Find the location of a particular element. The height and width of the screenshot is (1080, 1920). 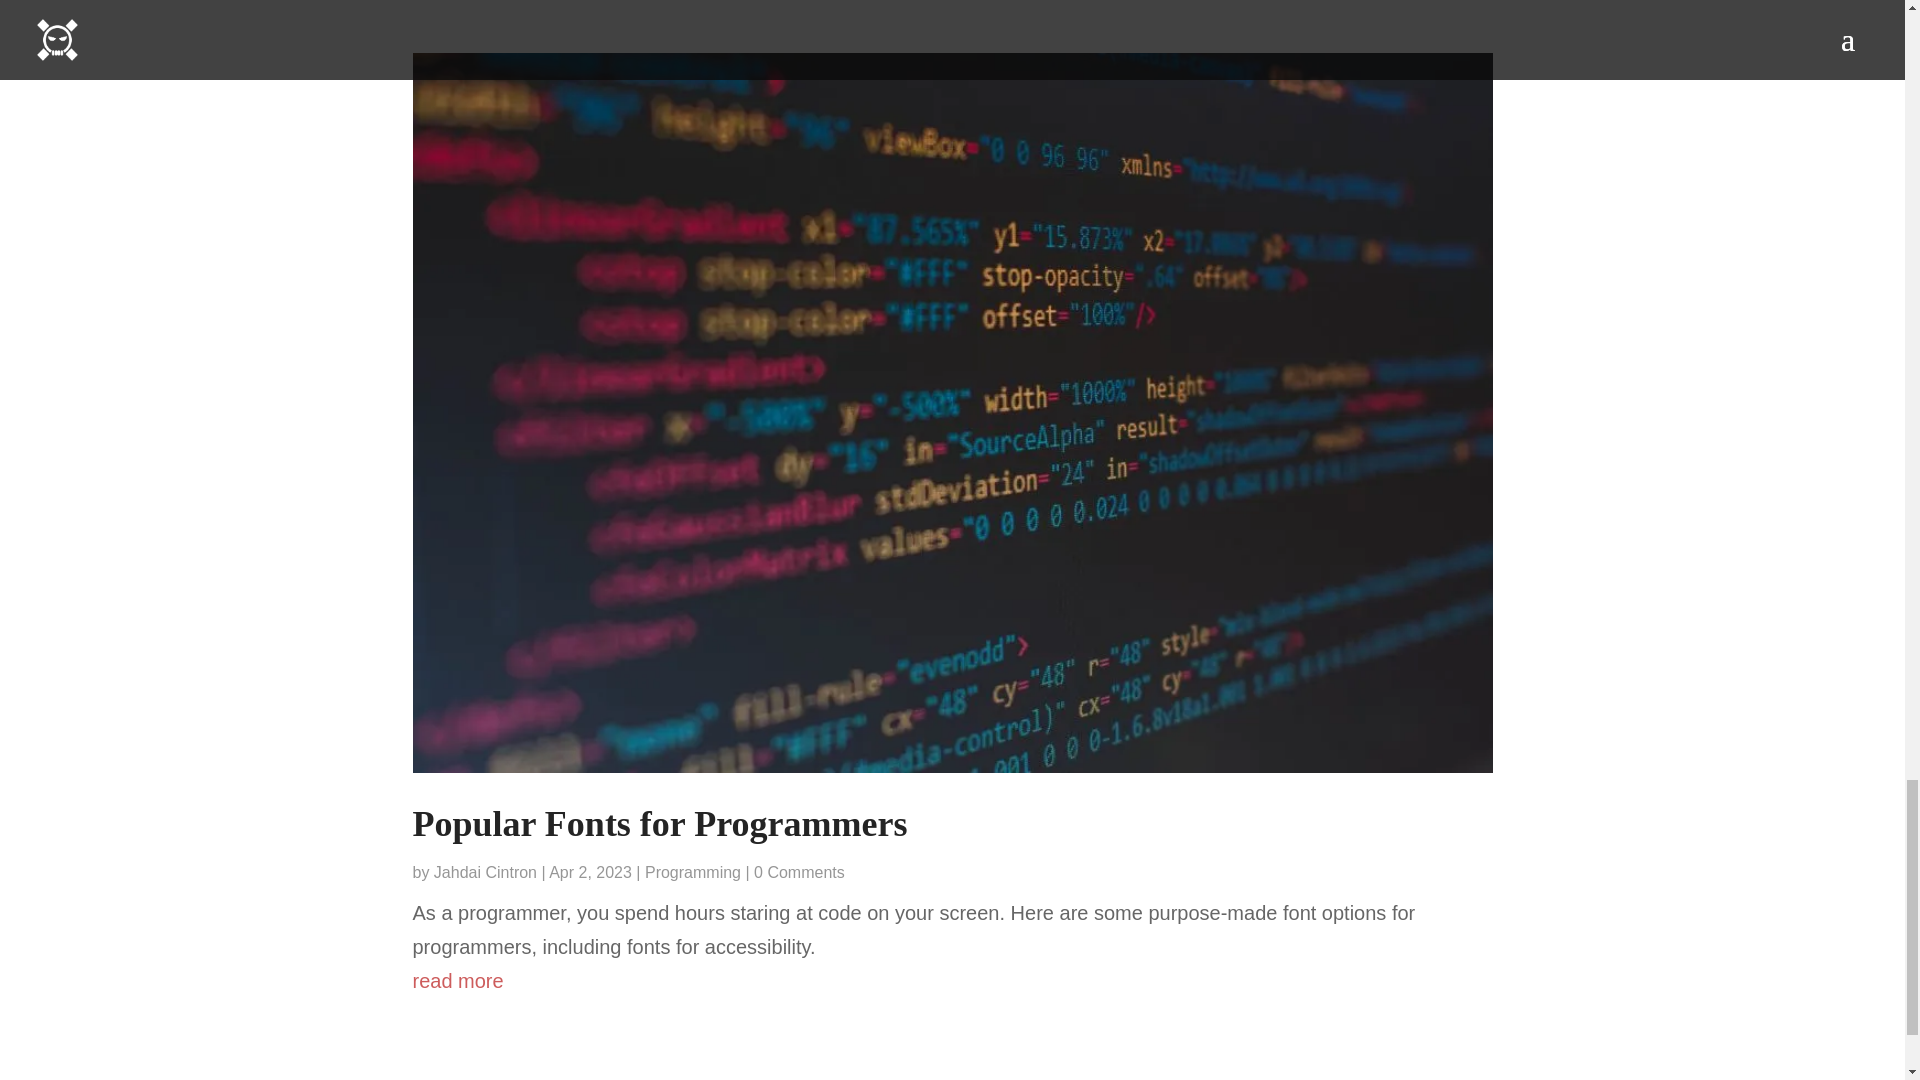

Programming is located at coordinates (693, 872).